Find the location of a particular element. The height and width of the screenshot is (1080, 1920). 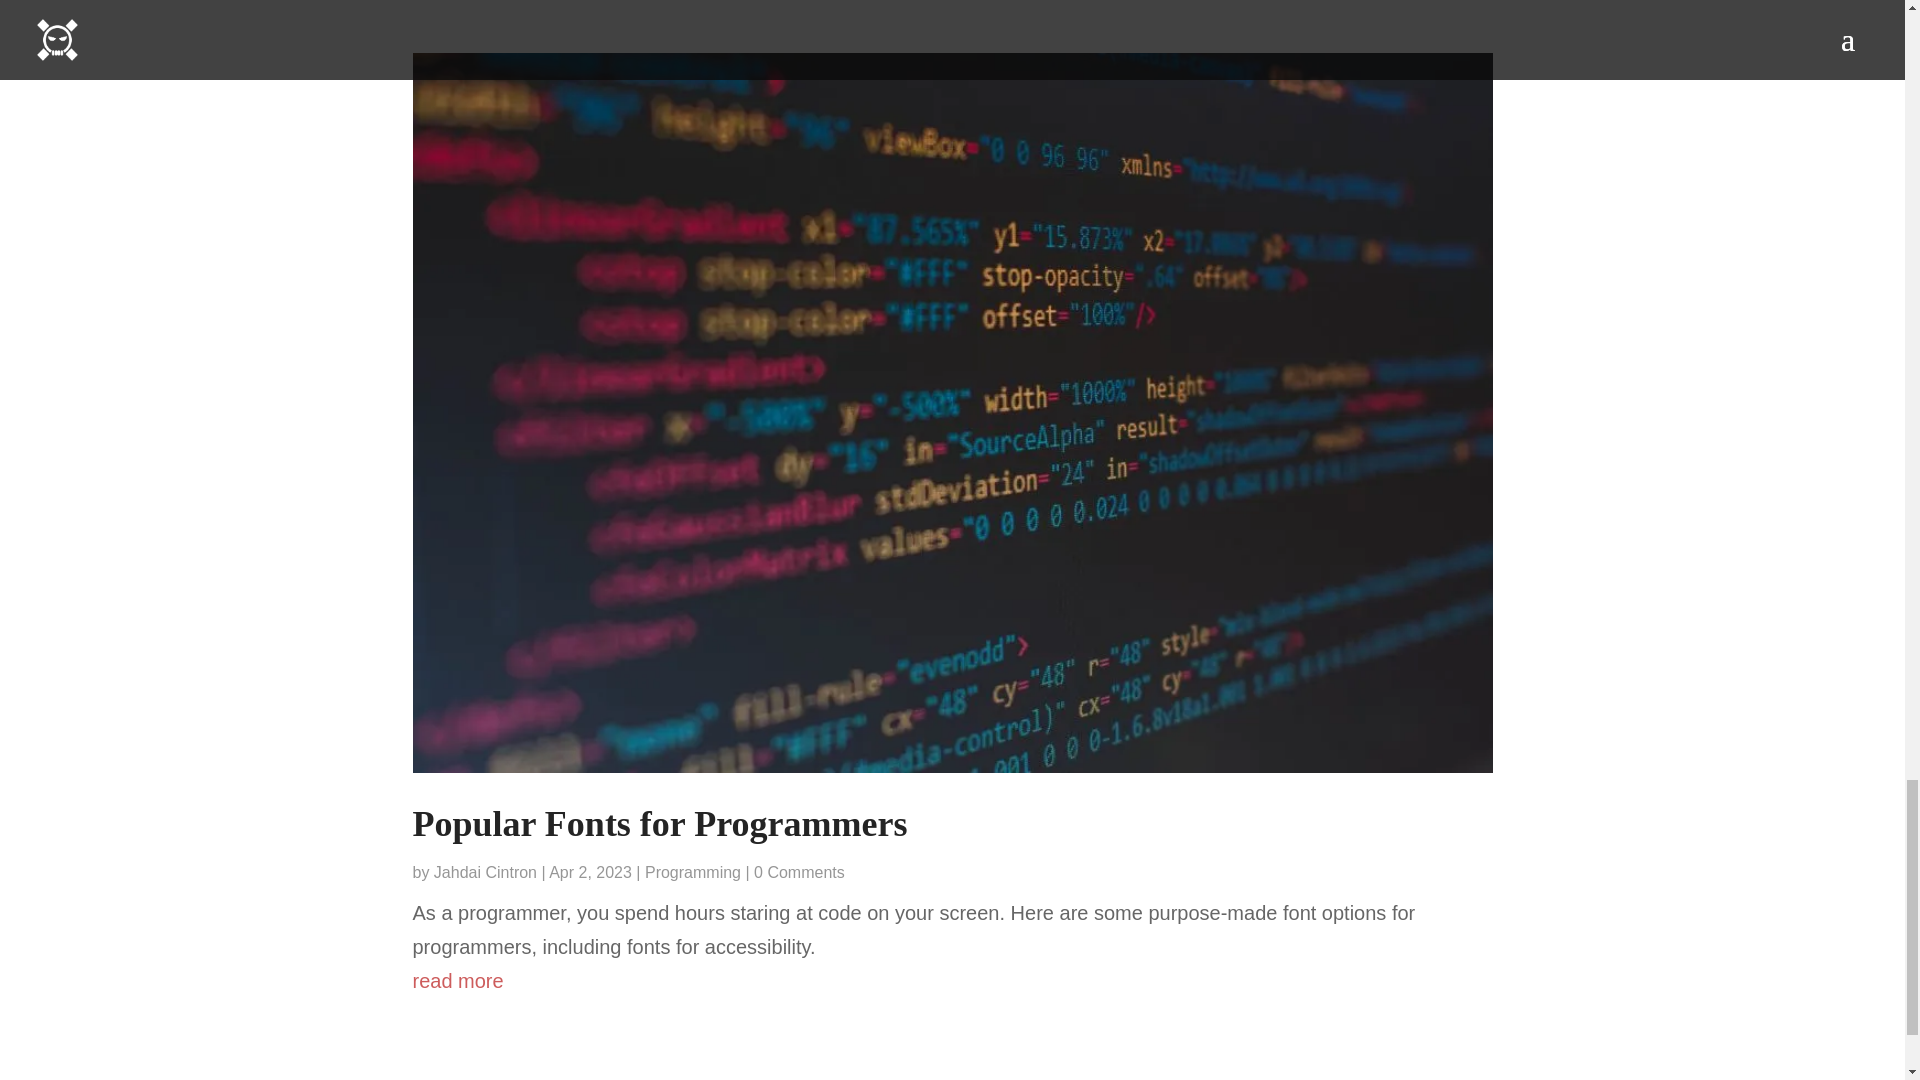

Programming is located at coordinates (693, 872).